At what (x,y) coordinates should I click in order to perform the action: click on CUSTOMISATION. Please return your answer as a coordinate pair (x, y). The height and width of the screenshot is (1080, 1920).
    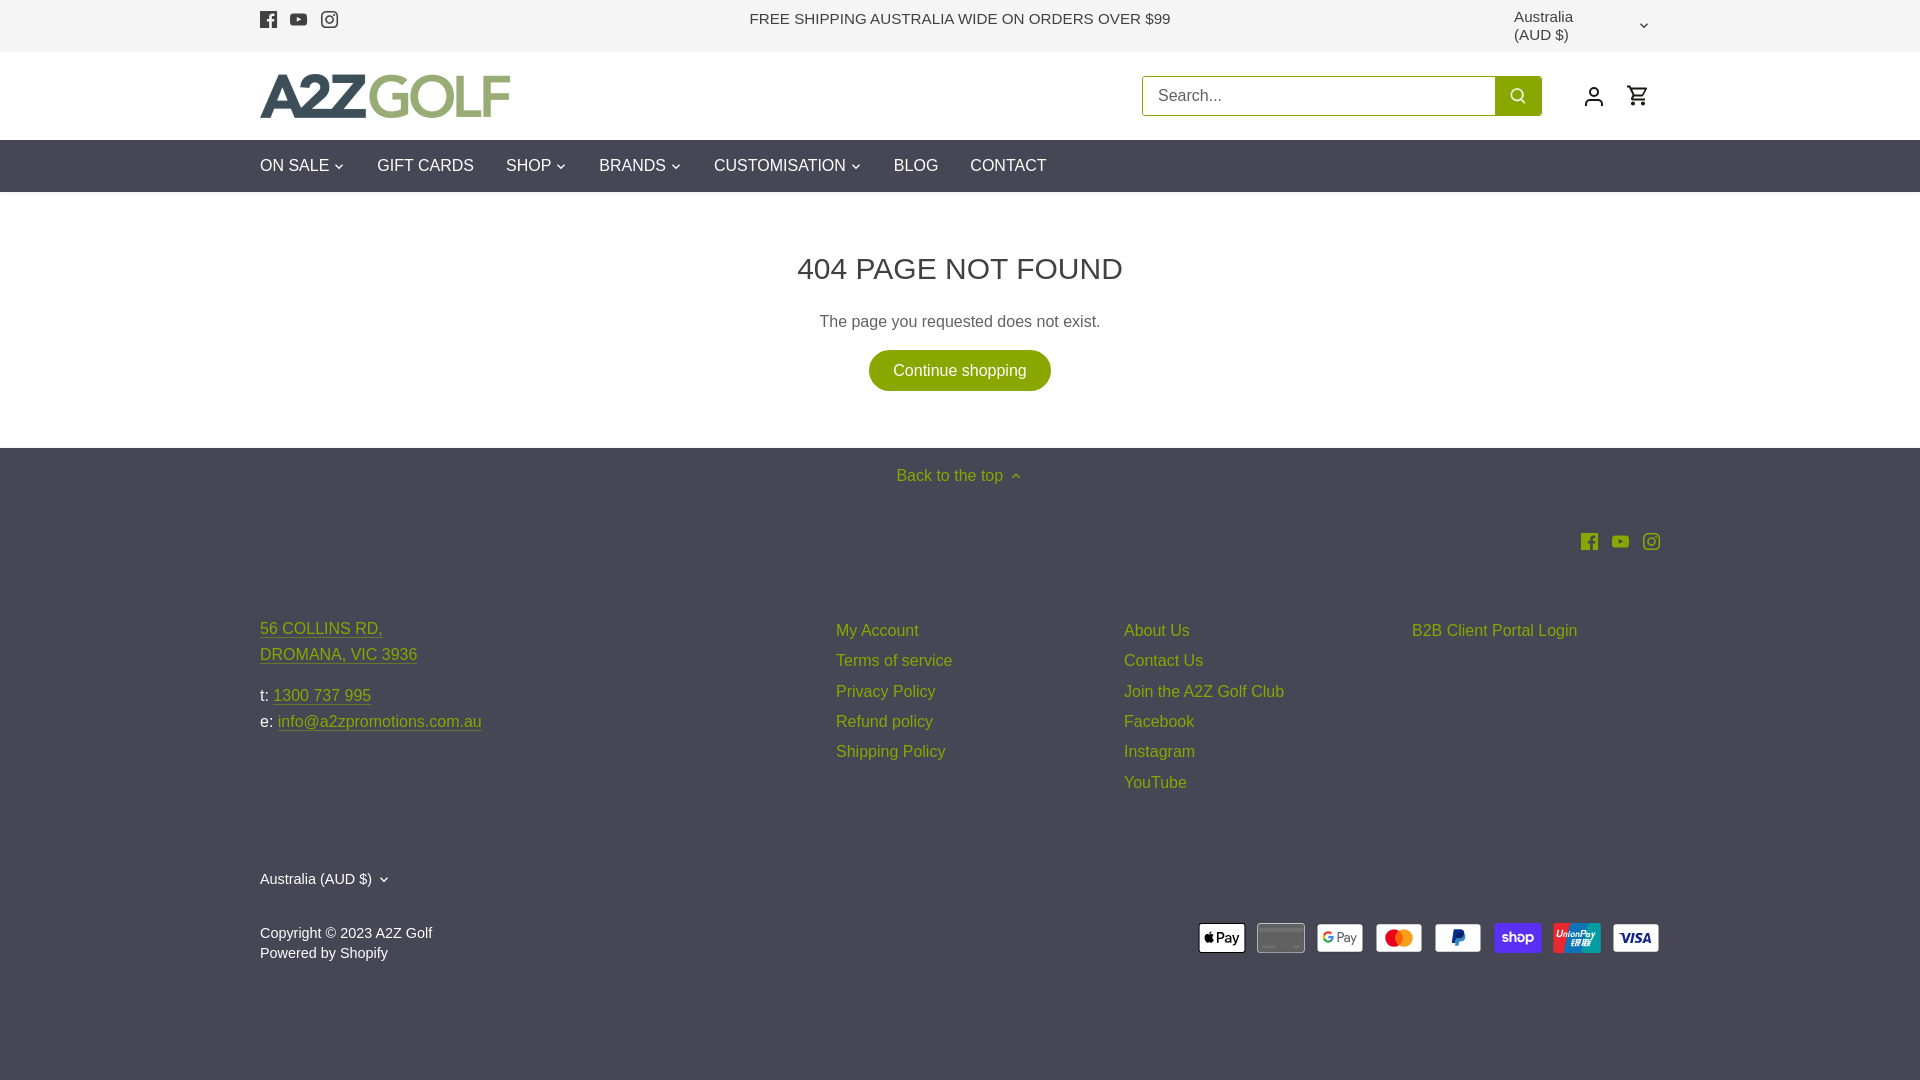
    Looking at the image, I should click on (780, 166).